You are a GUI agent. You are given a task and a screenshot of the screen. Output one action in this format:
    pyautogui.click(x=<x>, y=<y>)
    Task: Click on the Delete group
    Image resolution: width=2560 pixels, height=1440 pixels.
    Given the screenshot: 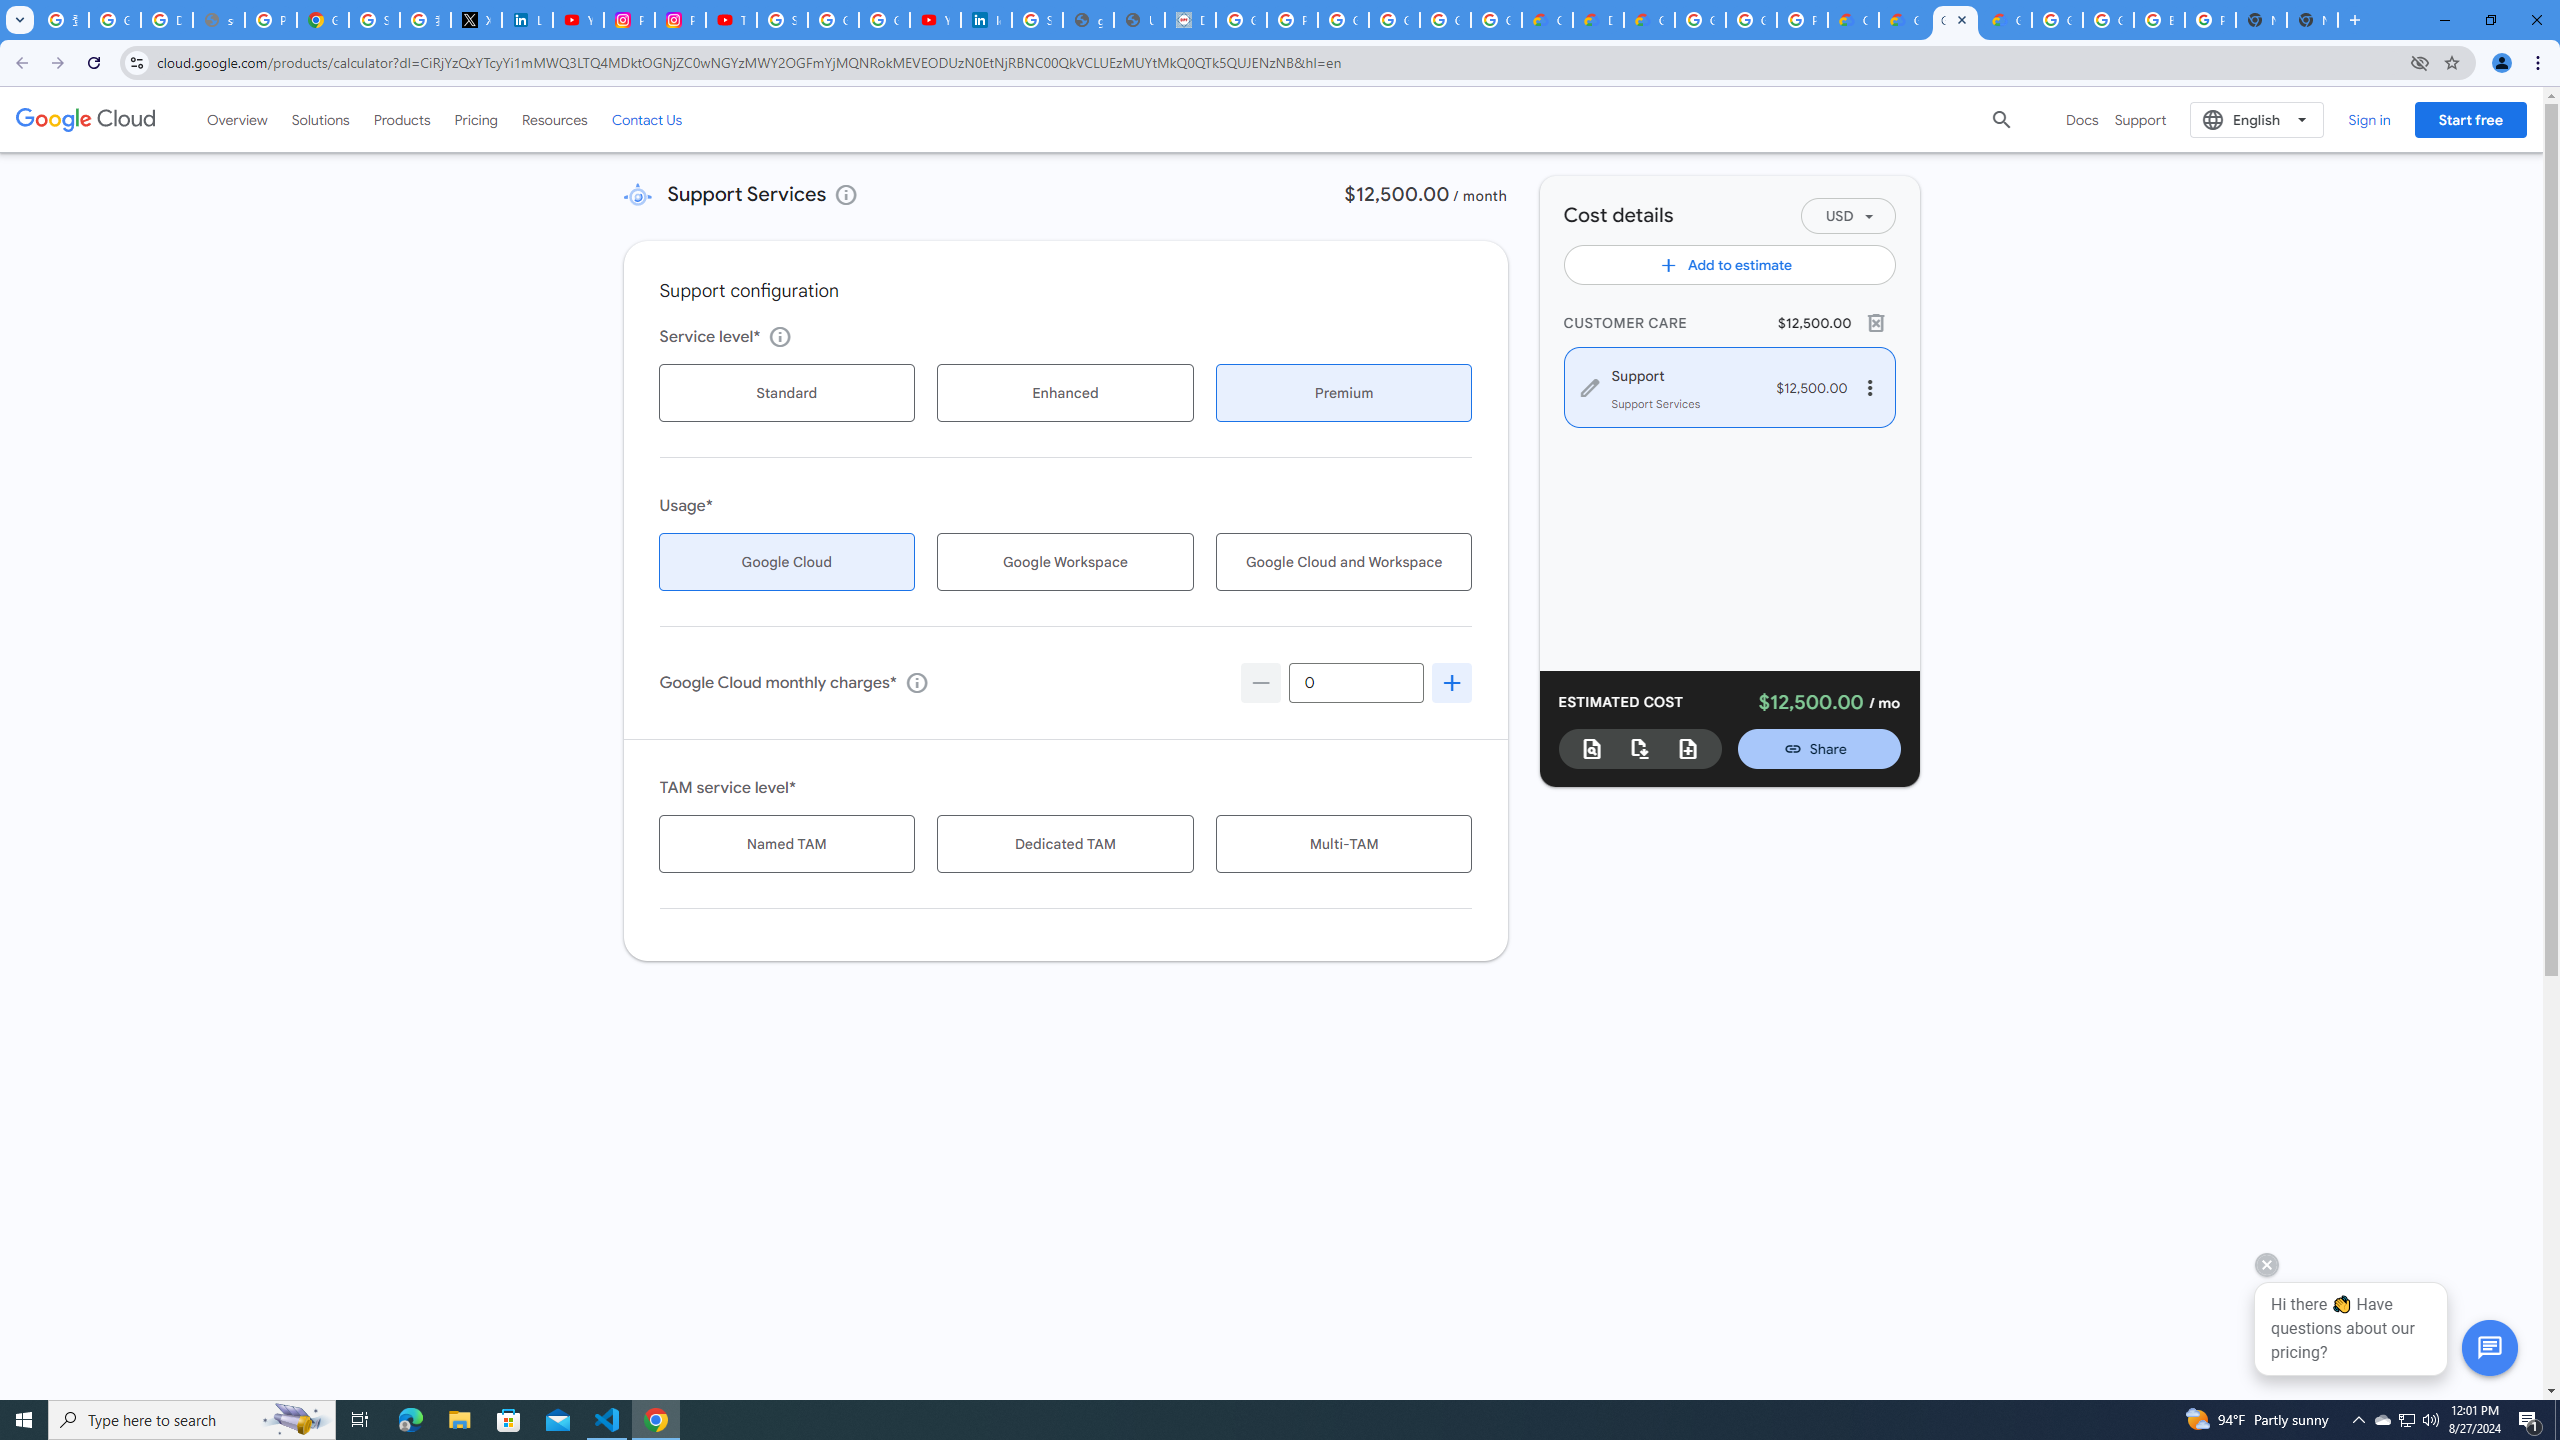 What is the action you would take?
    pyautogui.click(x=1876, y=322)
    